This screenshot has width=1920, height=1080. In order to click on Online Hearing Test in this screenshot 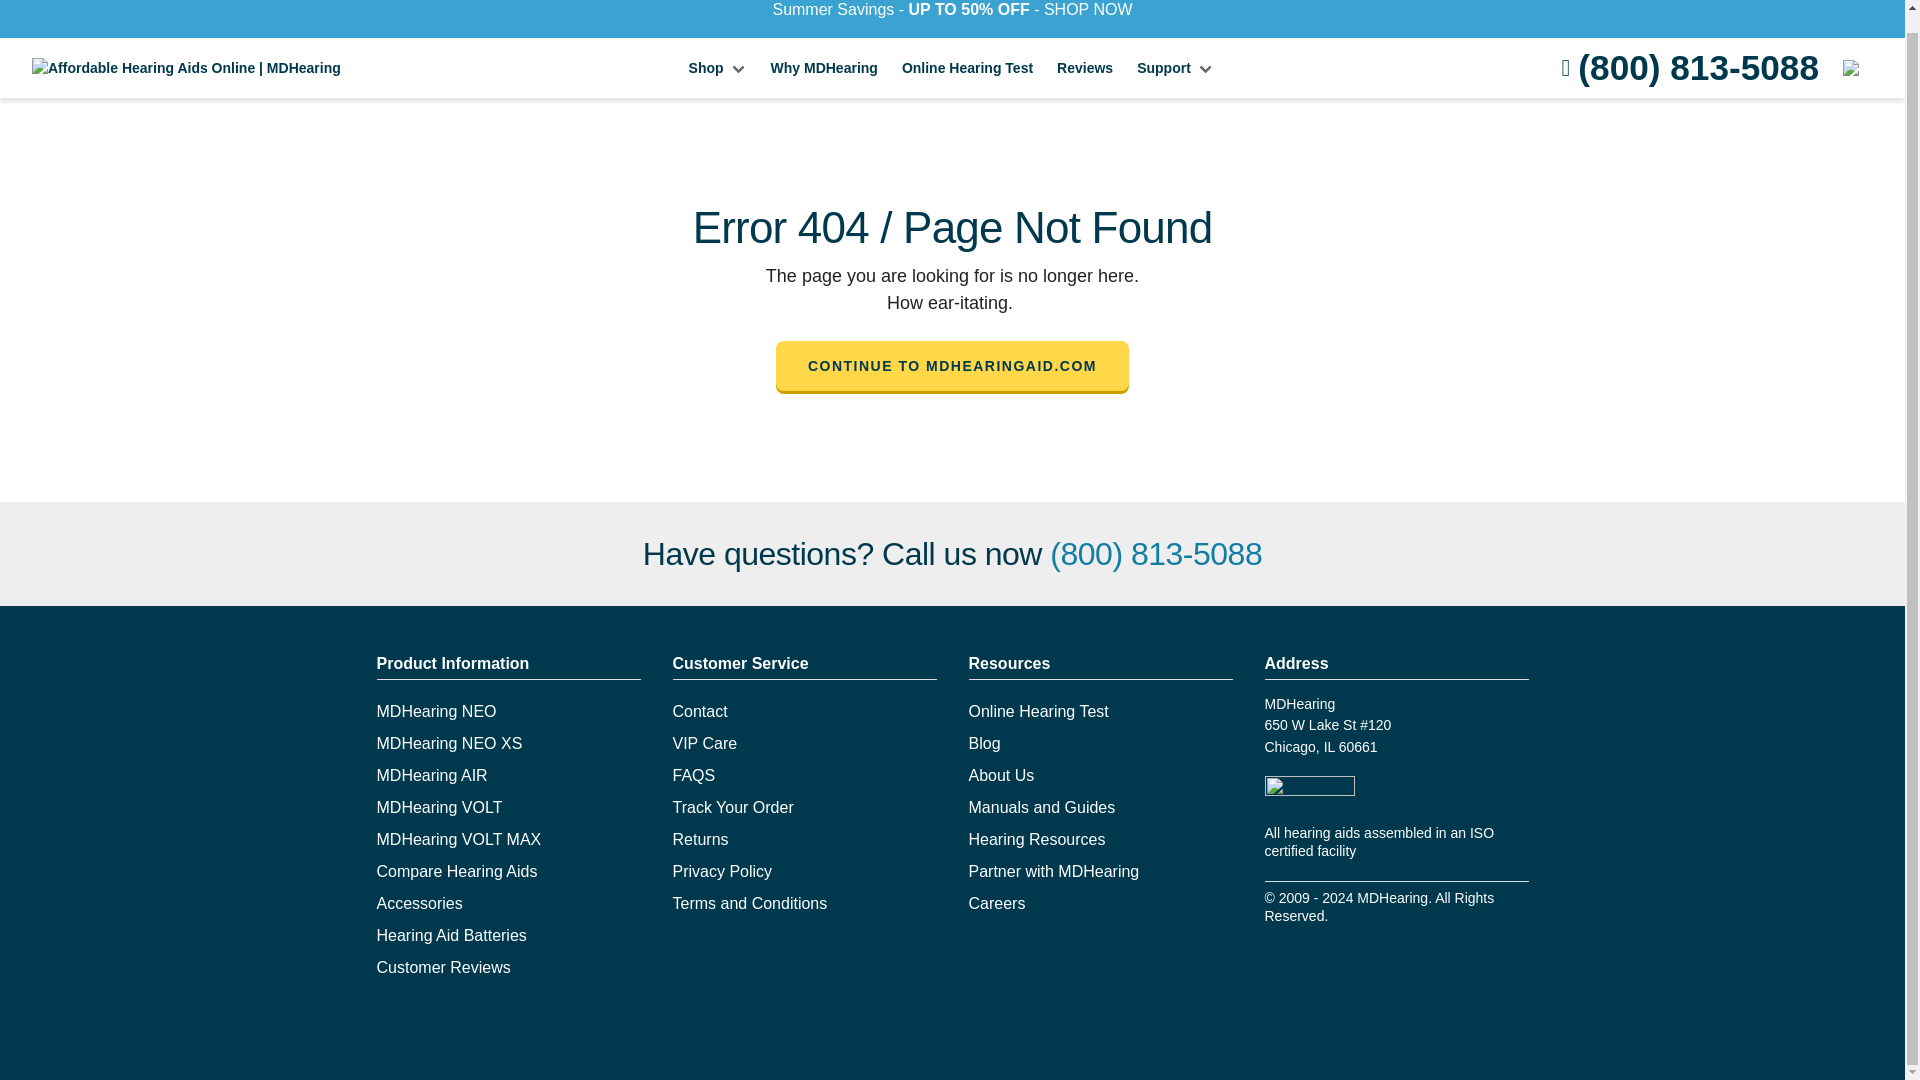, I will do `click(967, 68)`.